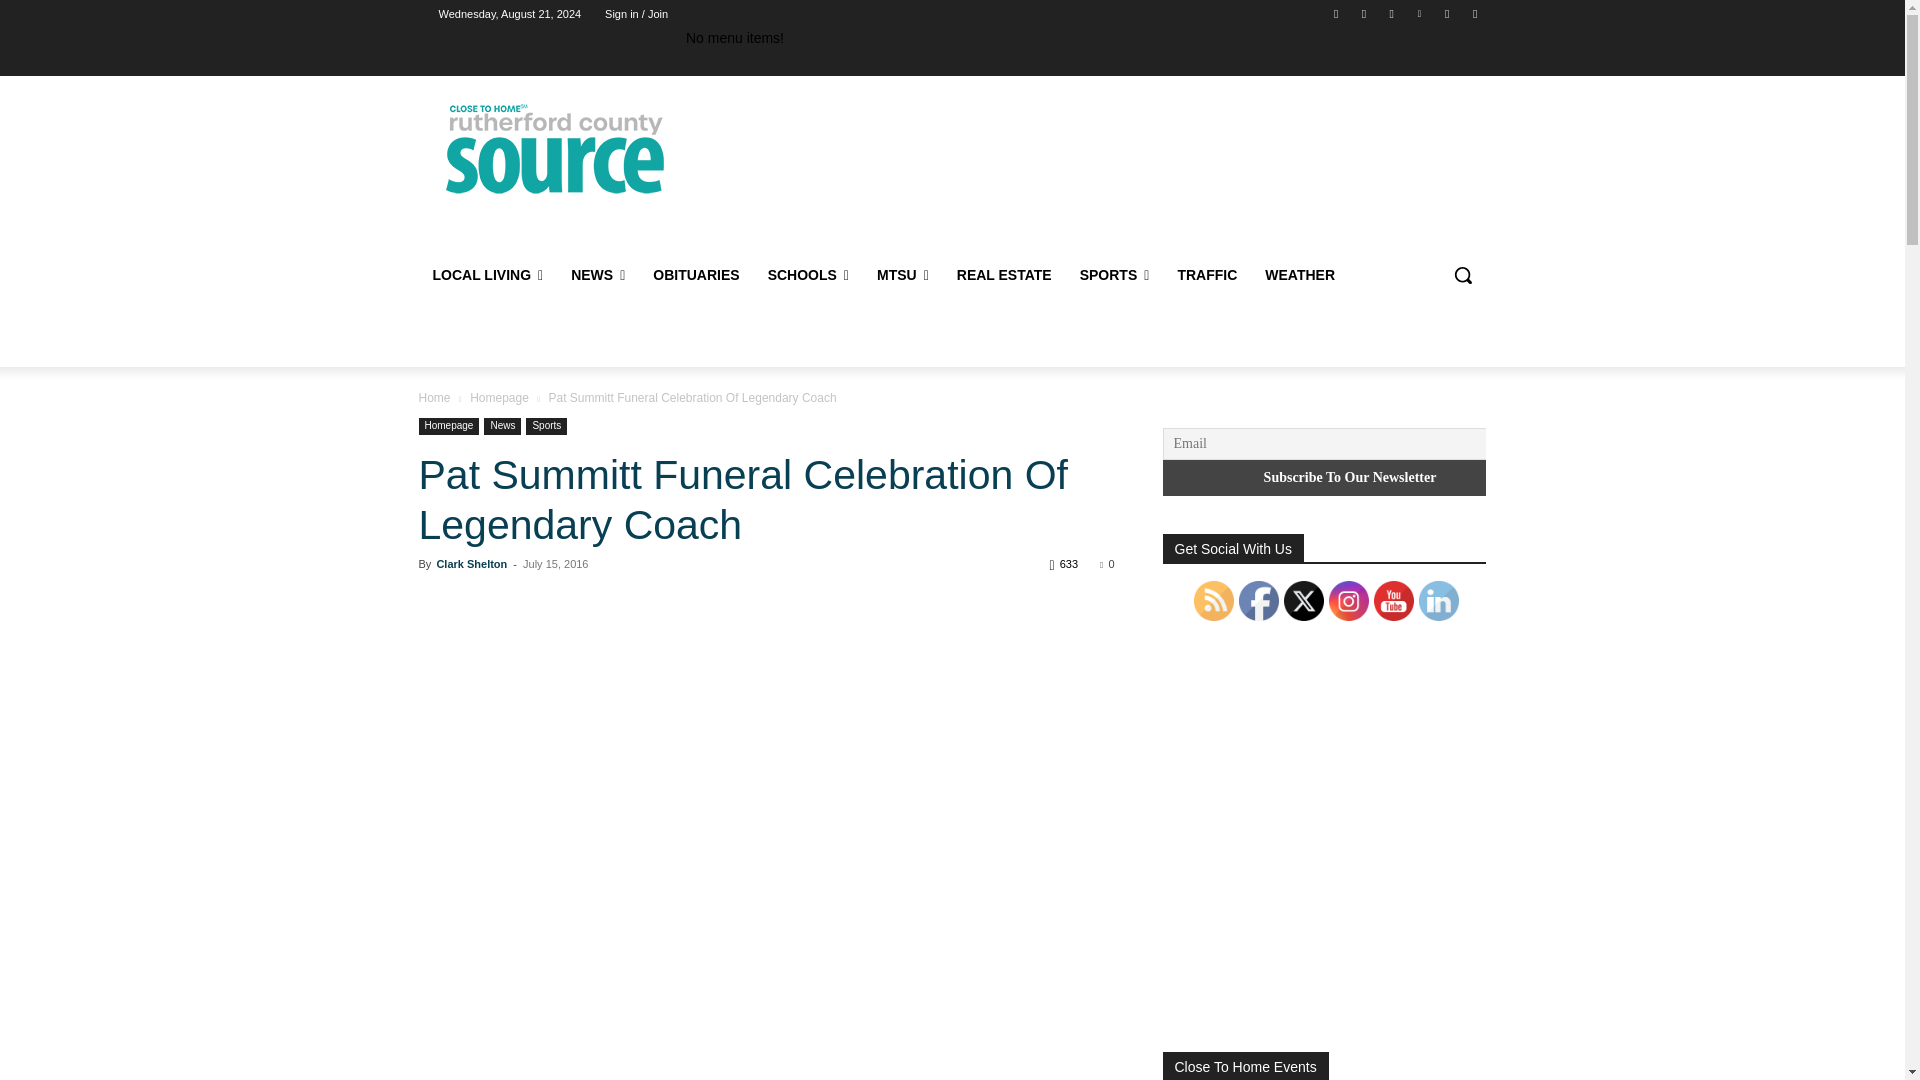 The width and height of the screenshot is (1920, 1080). Describe the element at coordinates (1418, 13) in the screenshot. I see `Linkedin` at that location.